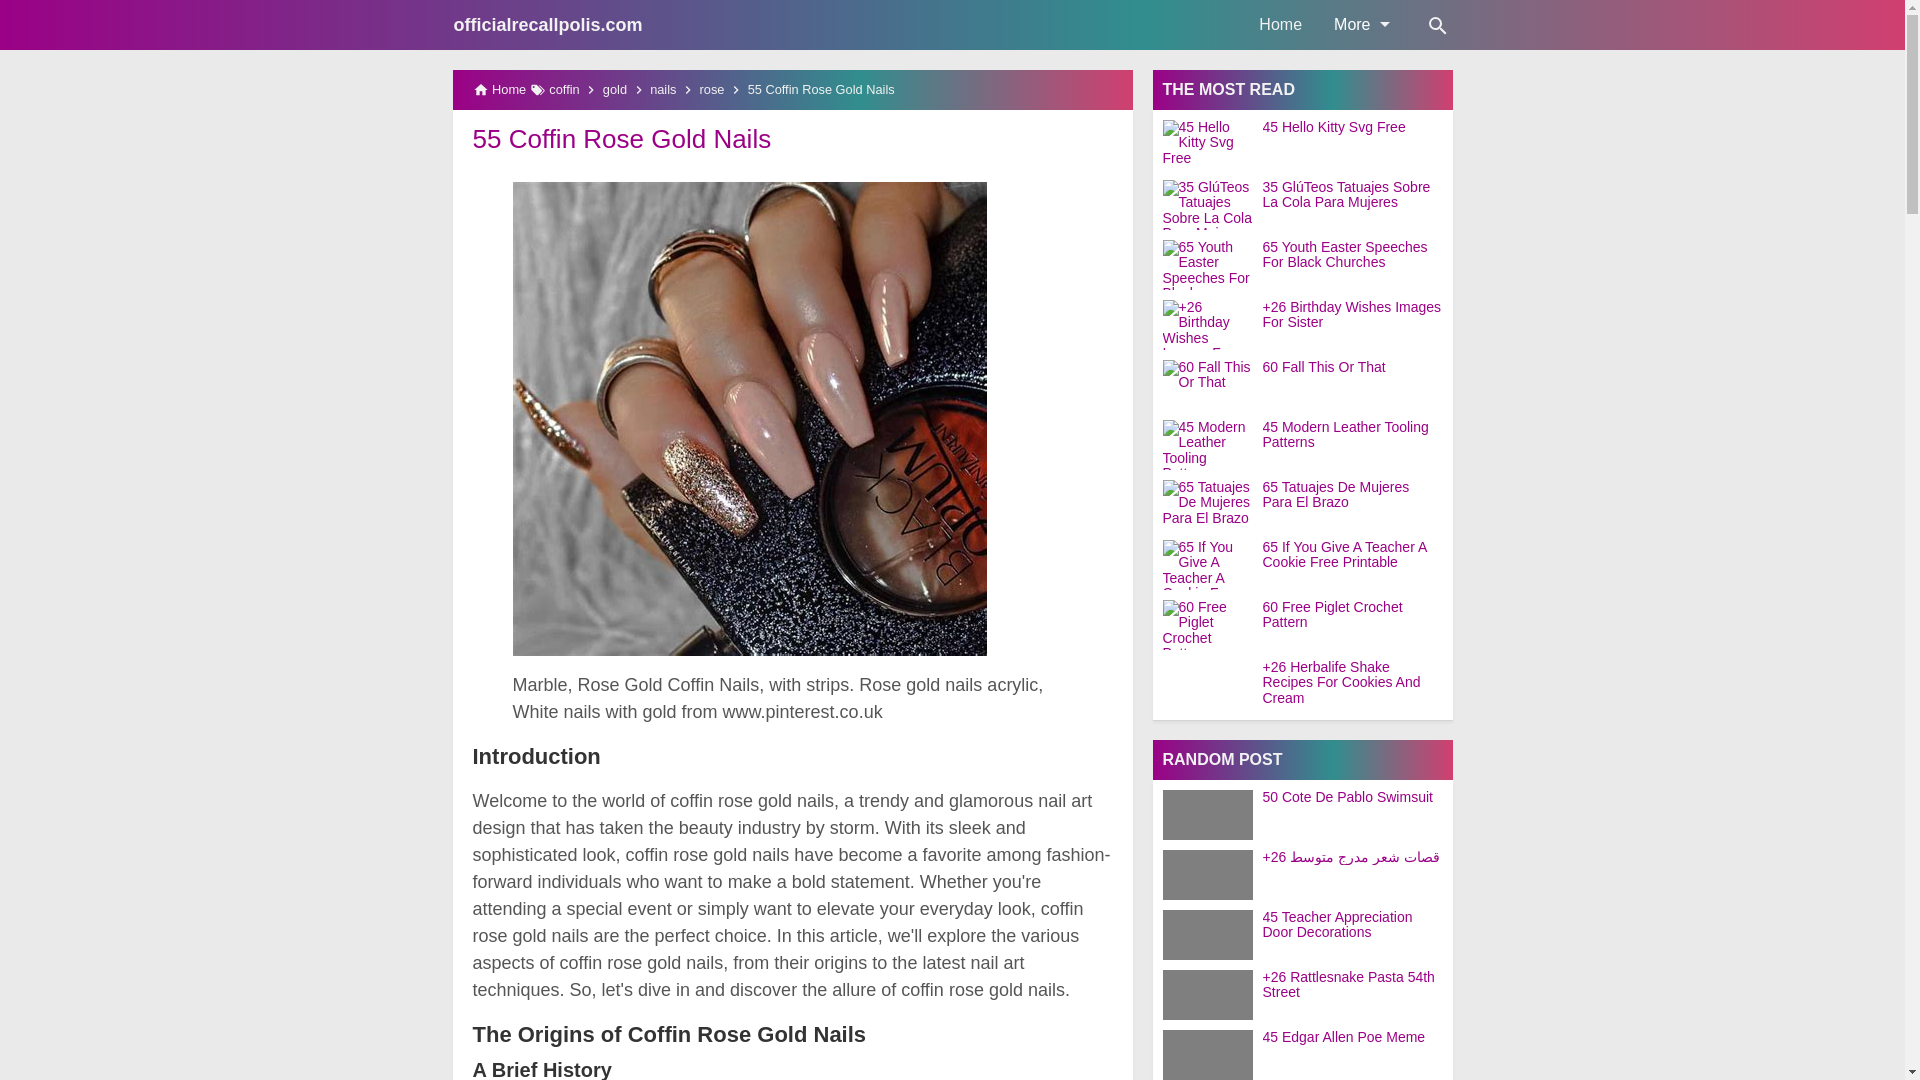 The width and height of the screenshot is (1920, 1080). What do you see at coordinates (548, 24) in the screenshot?
I see `officialrecallpolis.com` at bounding box center [548, 24].